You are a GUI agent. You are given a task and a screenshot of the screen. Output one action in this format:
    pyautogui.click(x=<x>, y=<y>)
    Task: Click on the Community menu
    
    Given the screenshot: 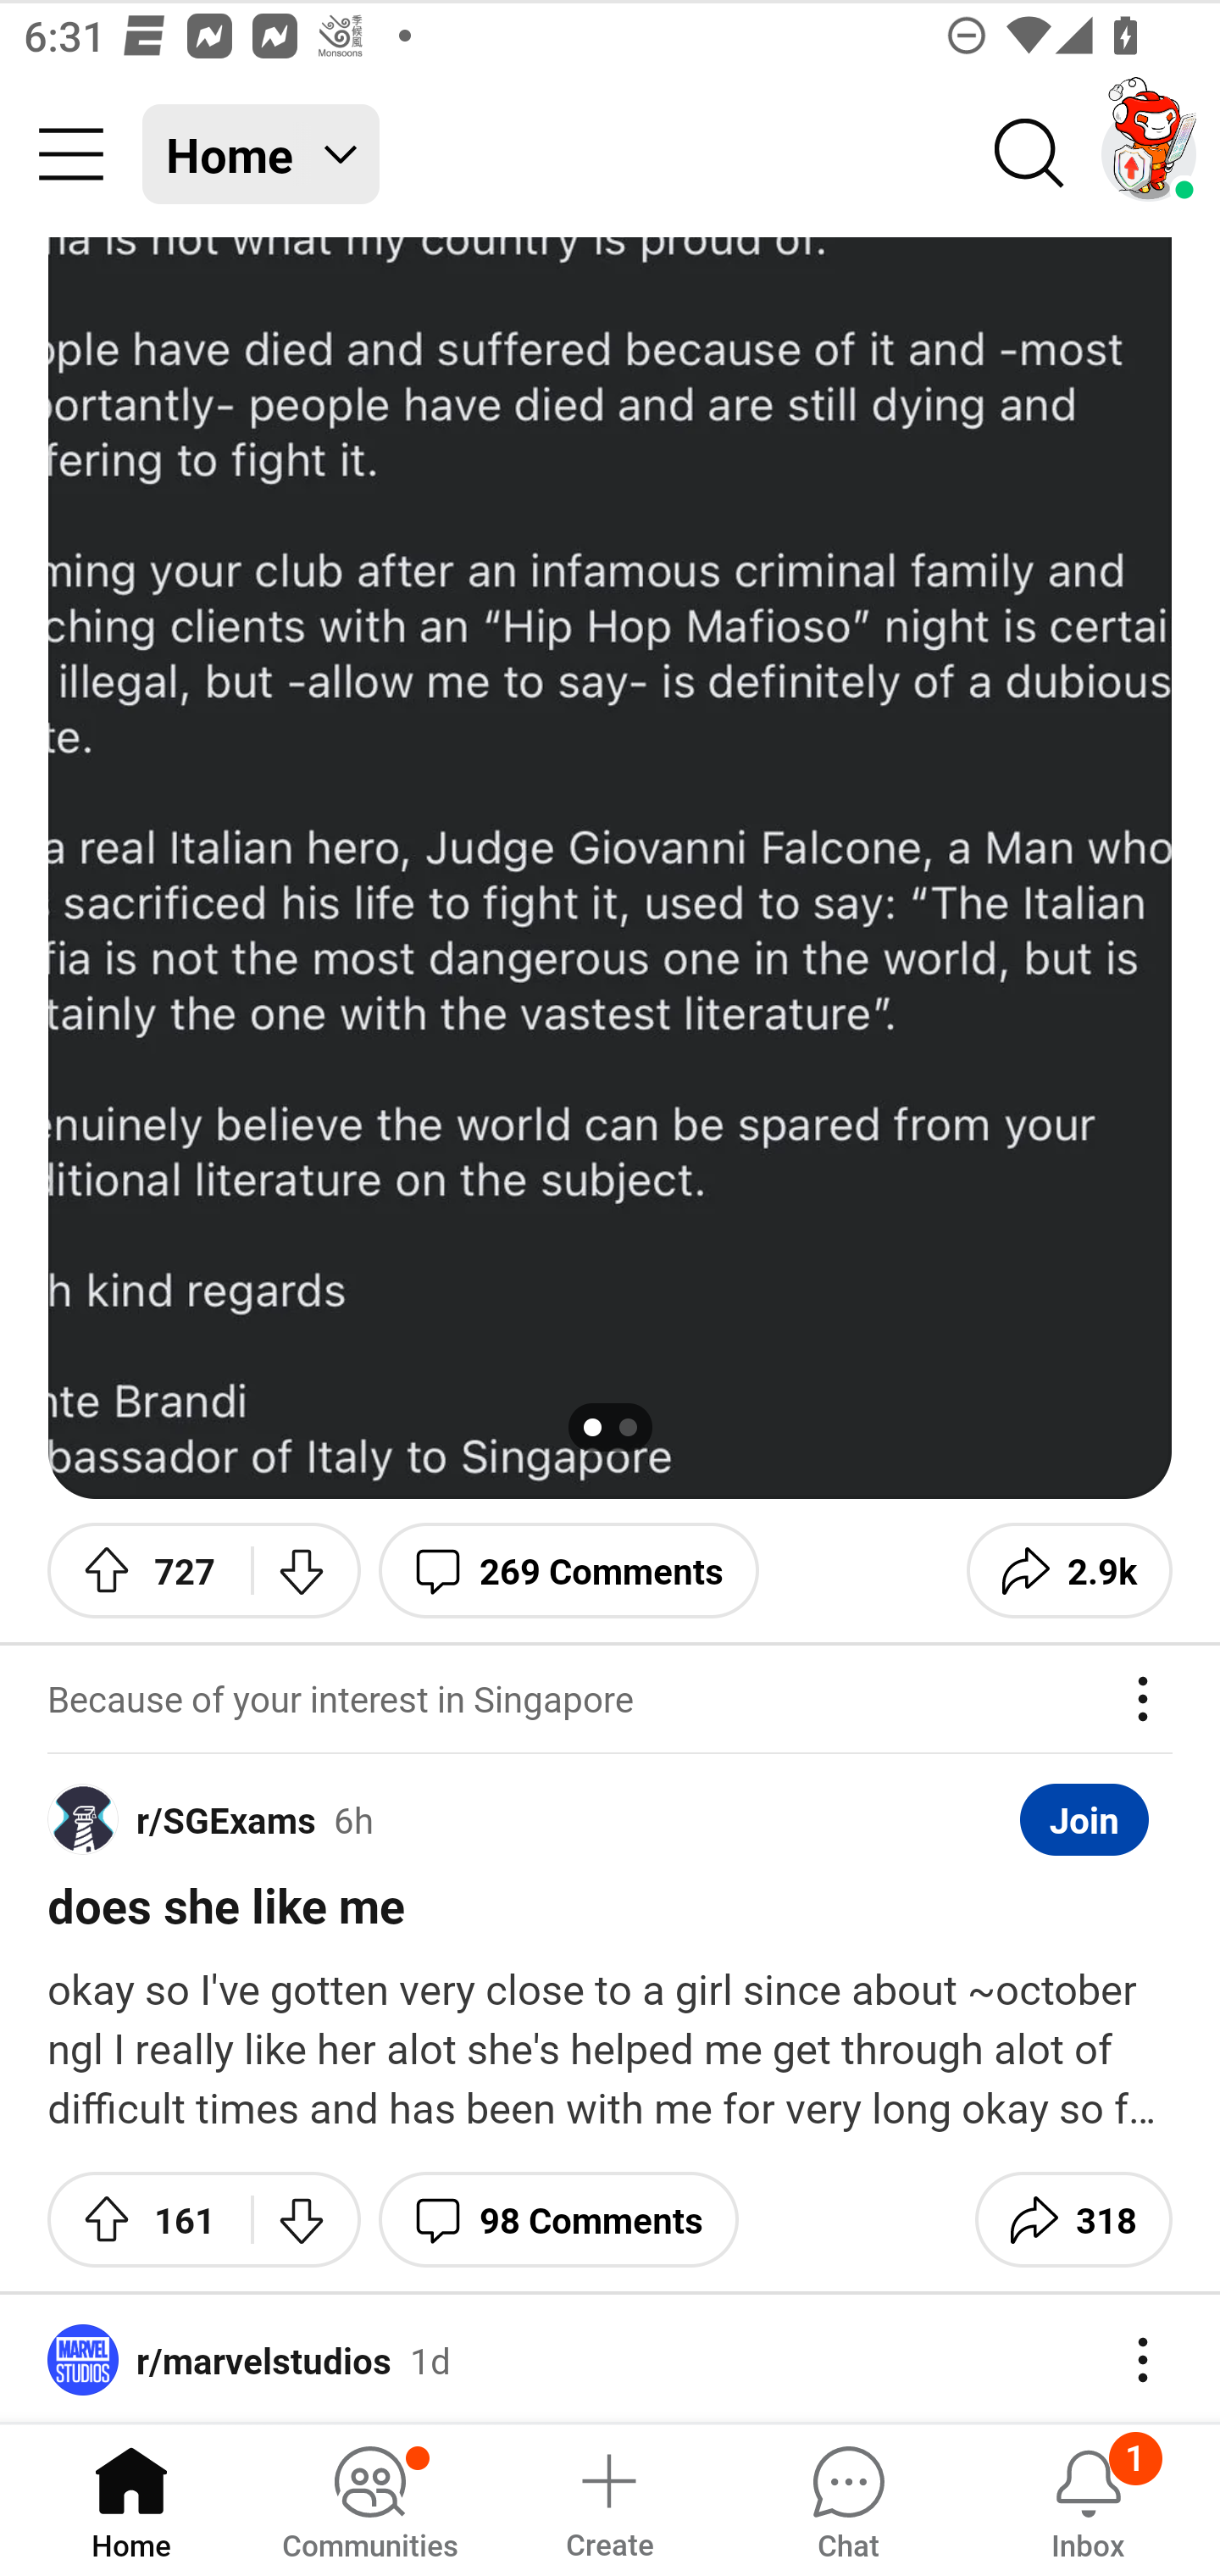 What is the action you would take?
    pyautogui.click(x=71, y=154)
    